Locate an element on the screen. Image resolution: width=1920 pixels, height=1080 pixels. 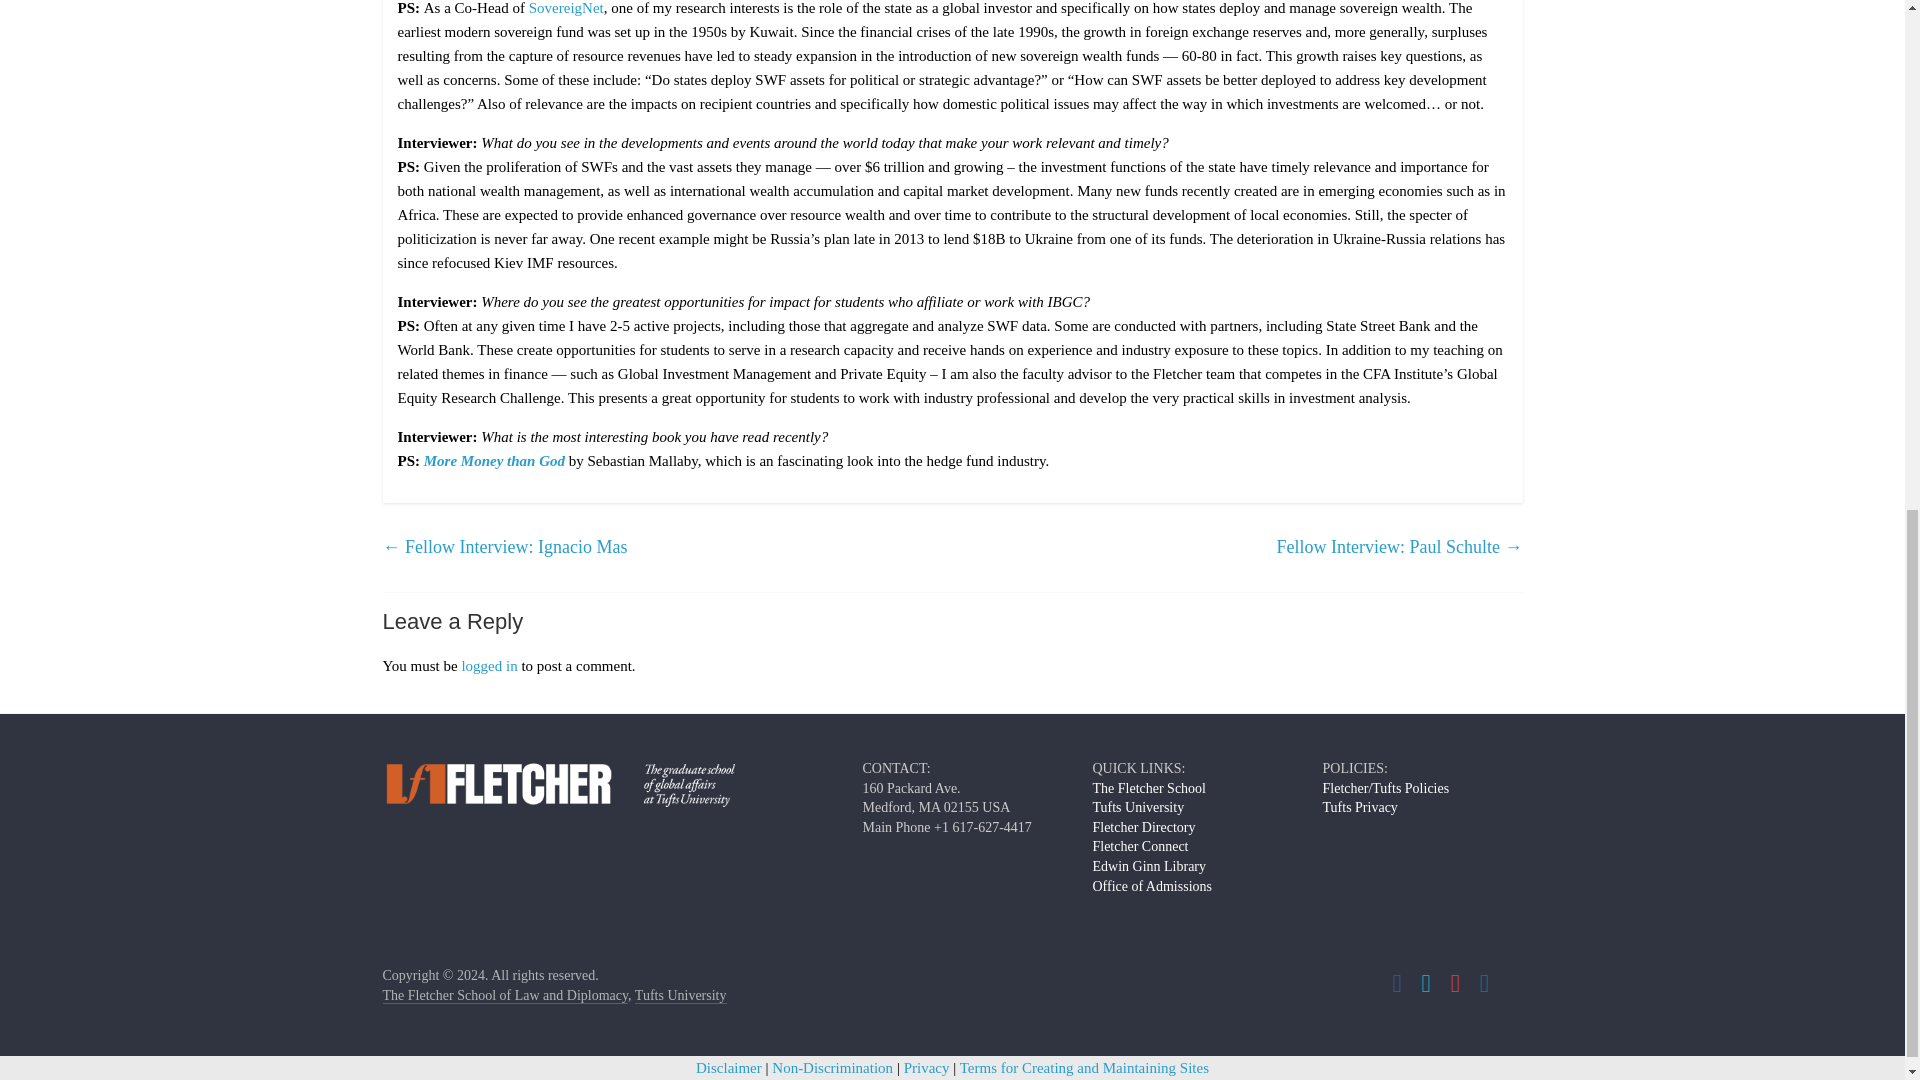
Opens in new window is located at coordinates (494, 460).